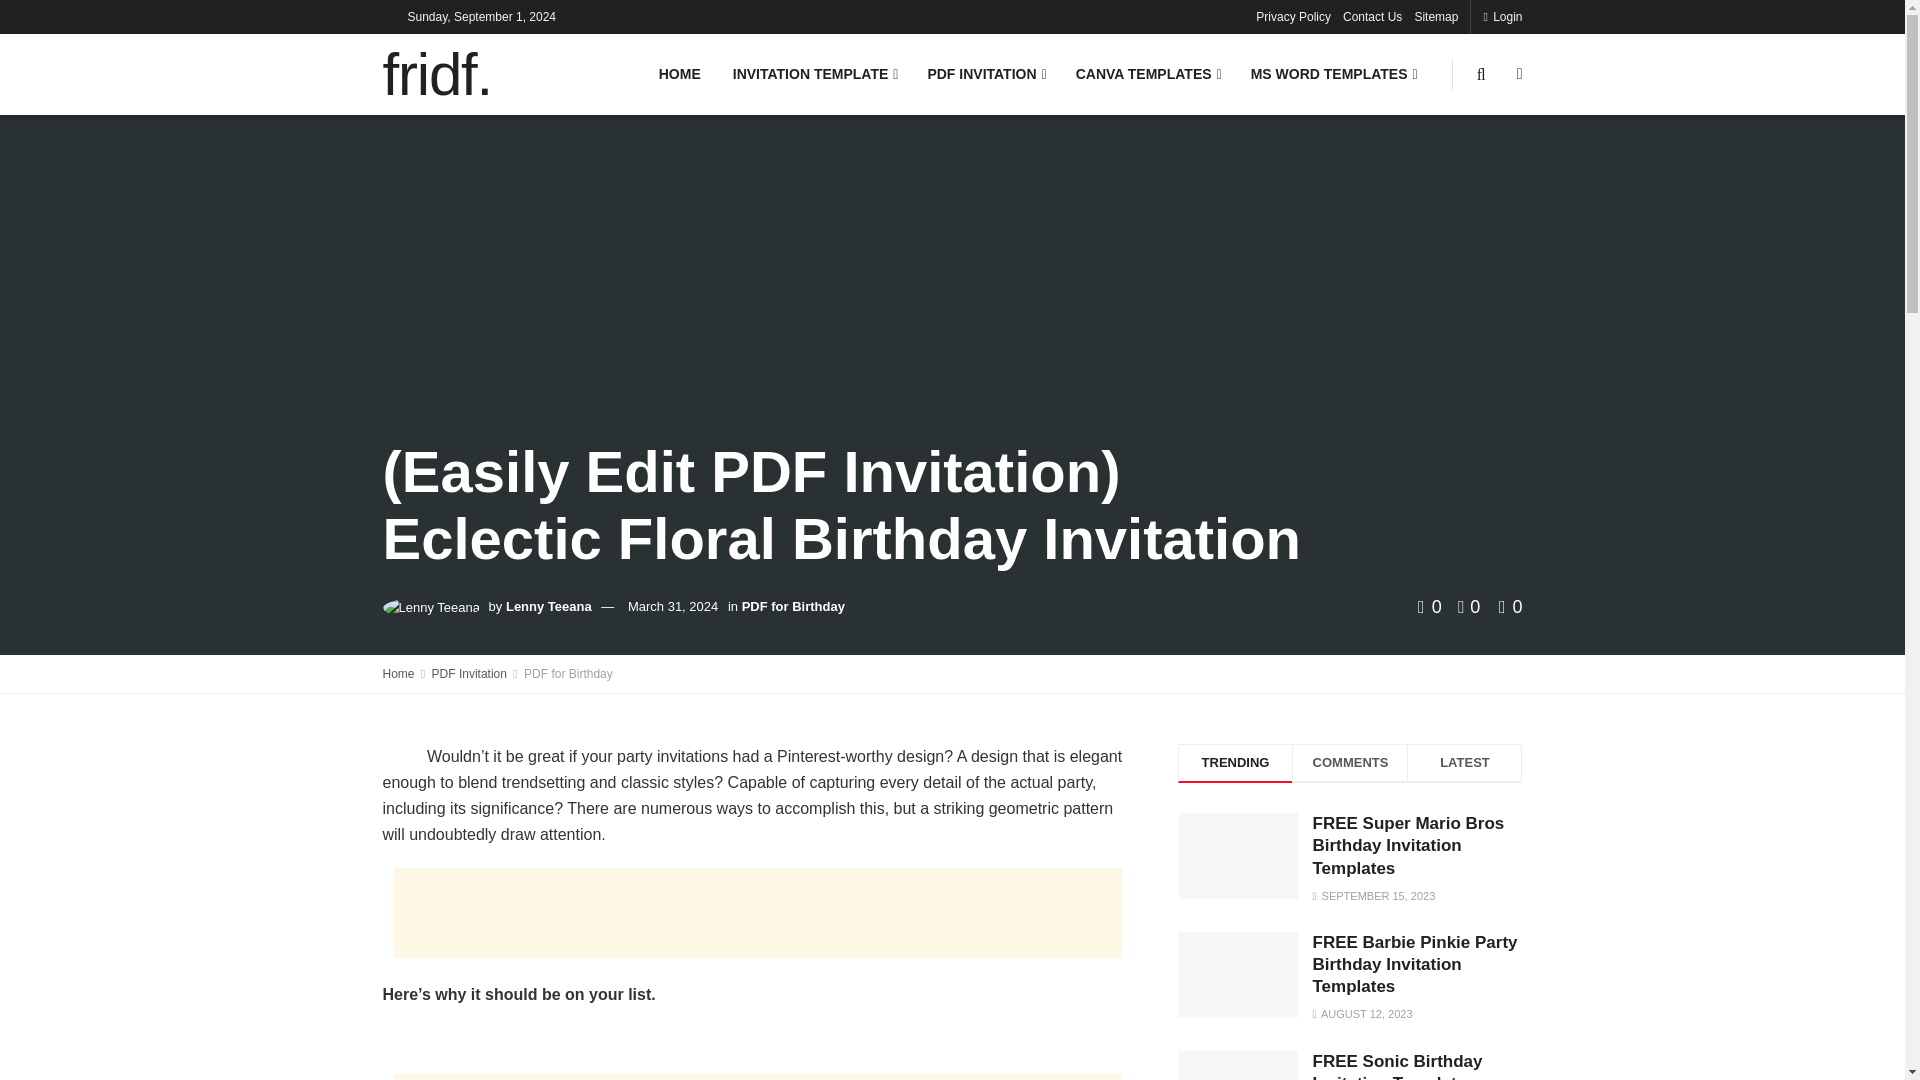  I want to click on Login, so click(1502, 16).